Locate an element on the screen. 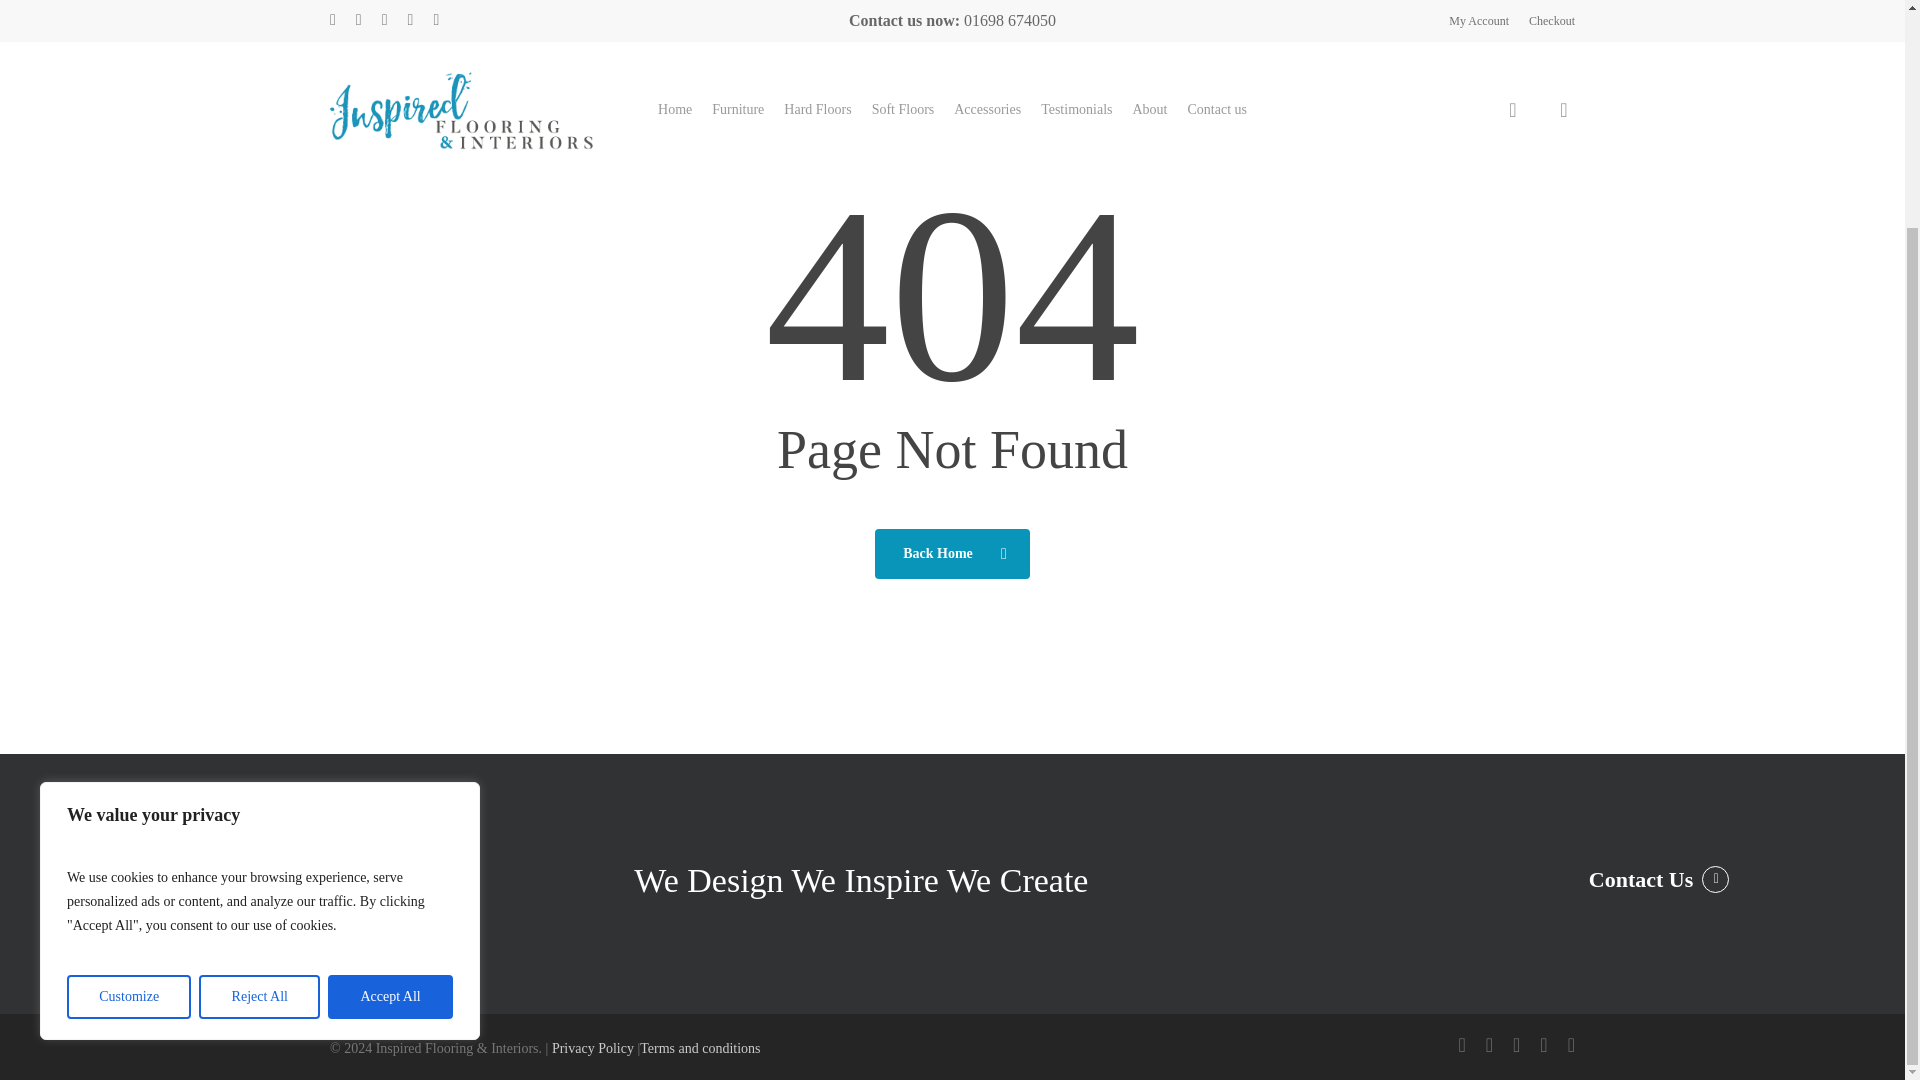 The height and width of the screenshot is (1080, 1920). Reject All is located at coordinates (260, 722).